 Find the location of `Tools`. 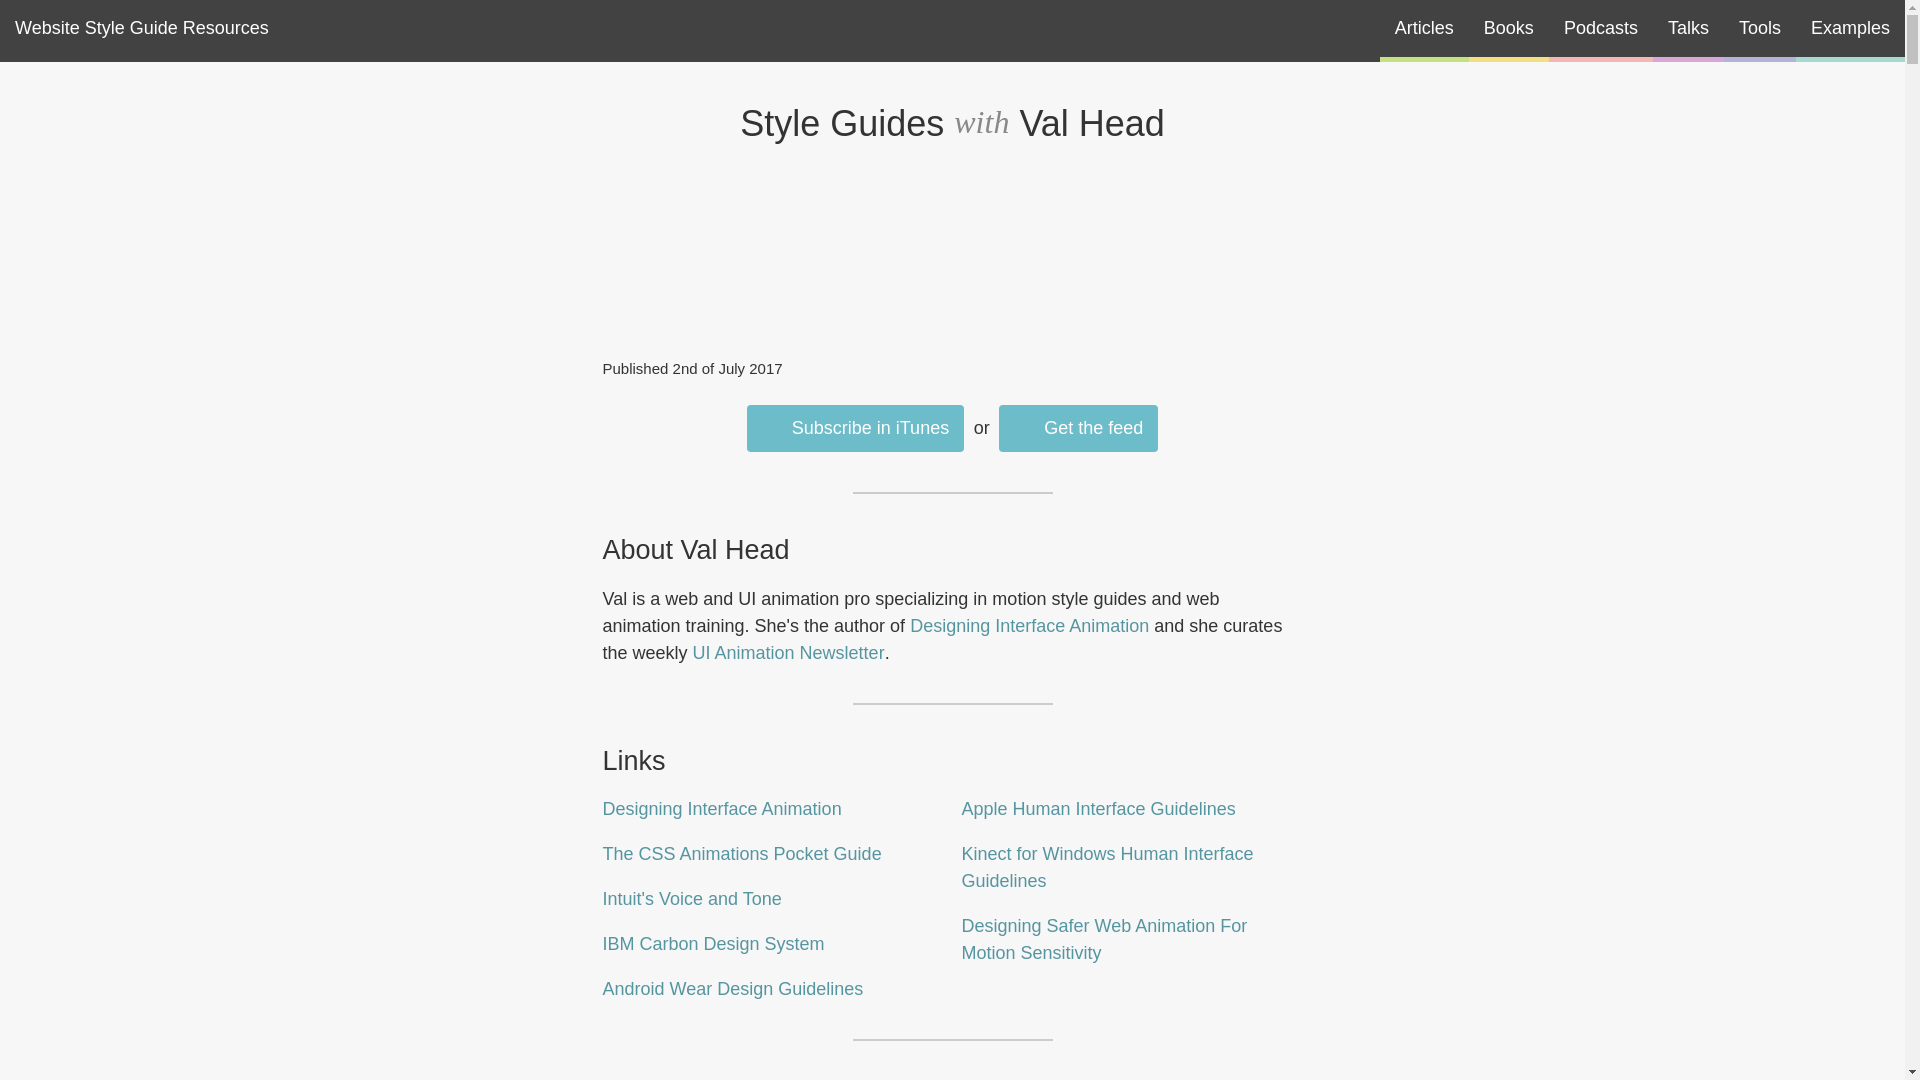

Tools is located at coordinates (1760, 28).